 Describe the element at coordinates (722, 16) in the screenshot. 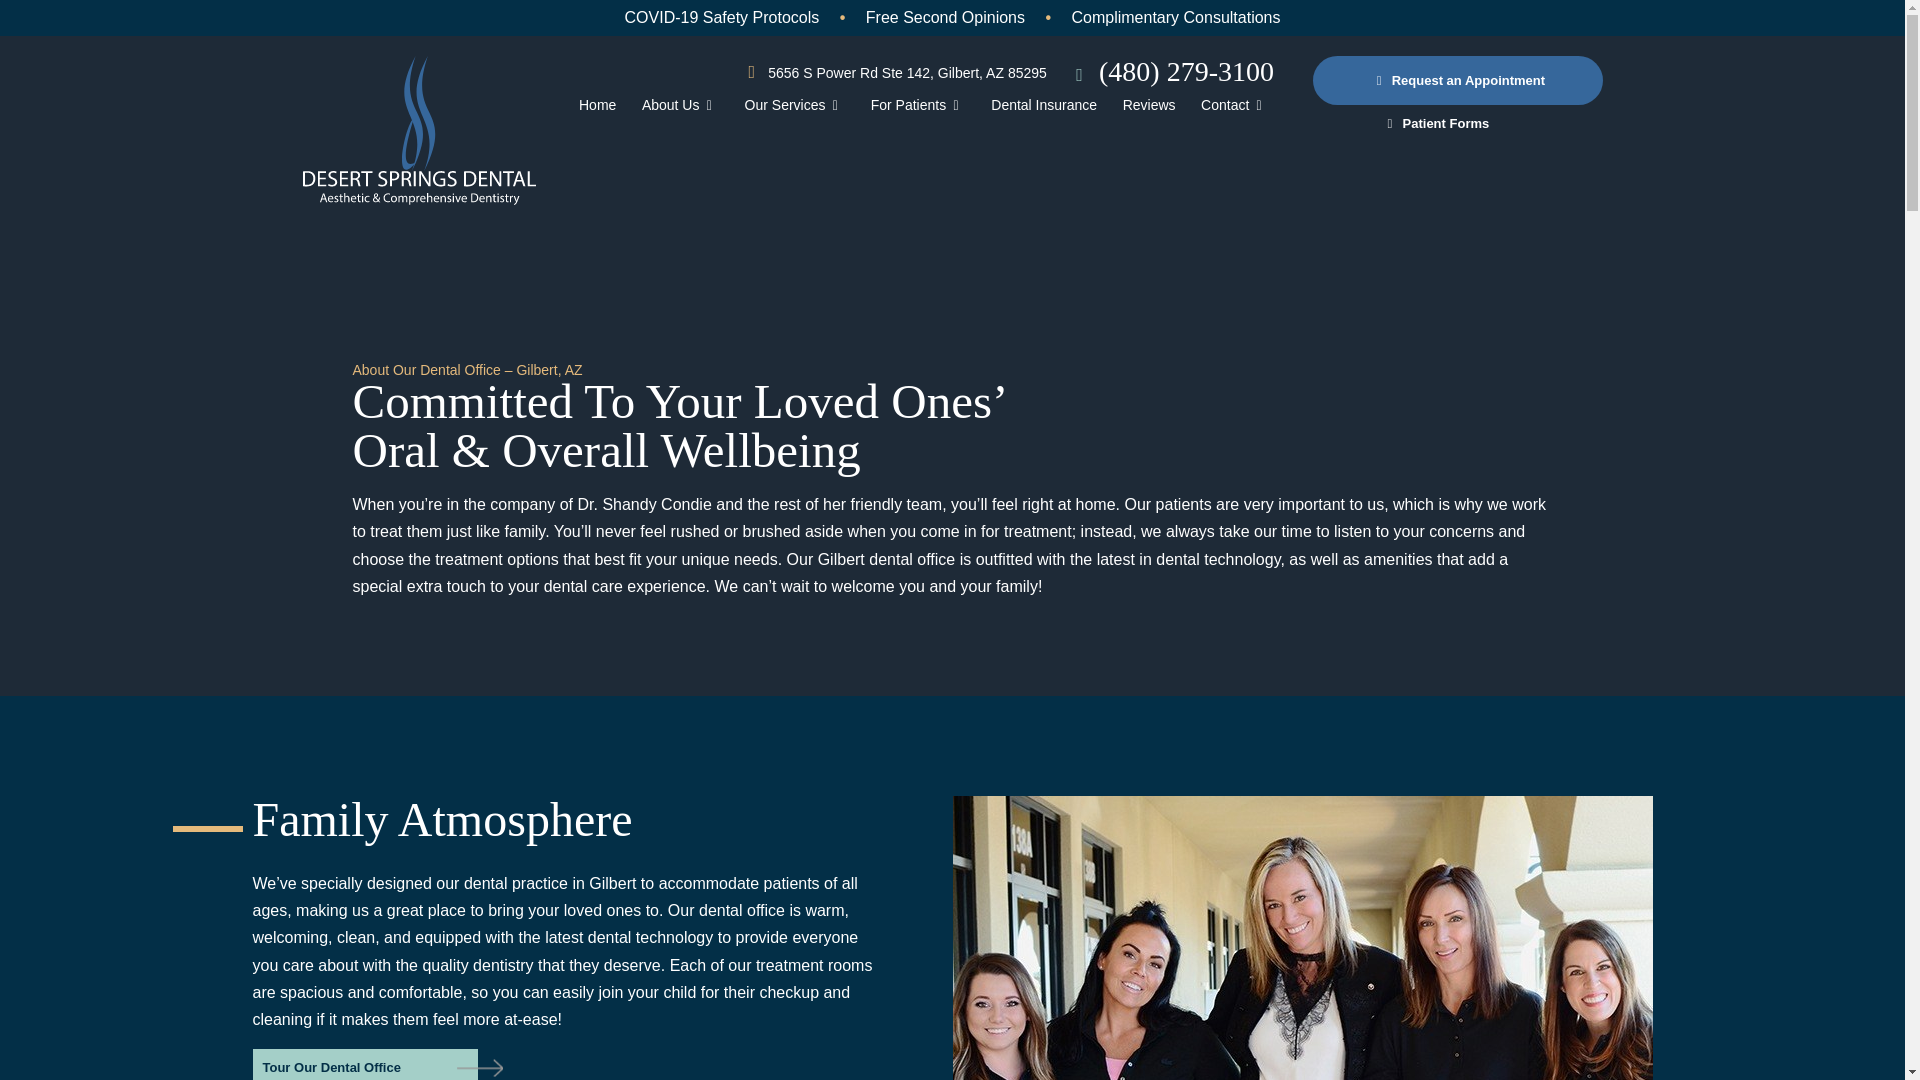

I see `COVID-19 Safety Protocols` at that location.